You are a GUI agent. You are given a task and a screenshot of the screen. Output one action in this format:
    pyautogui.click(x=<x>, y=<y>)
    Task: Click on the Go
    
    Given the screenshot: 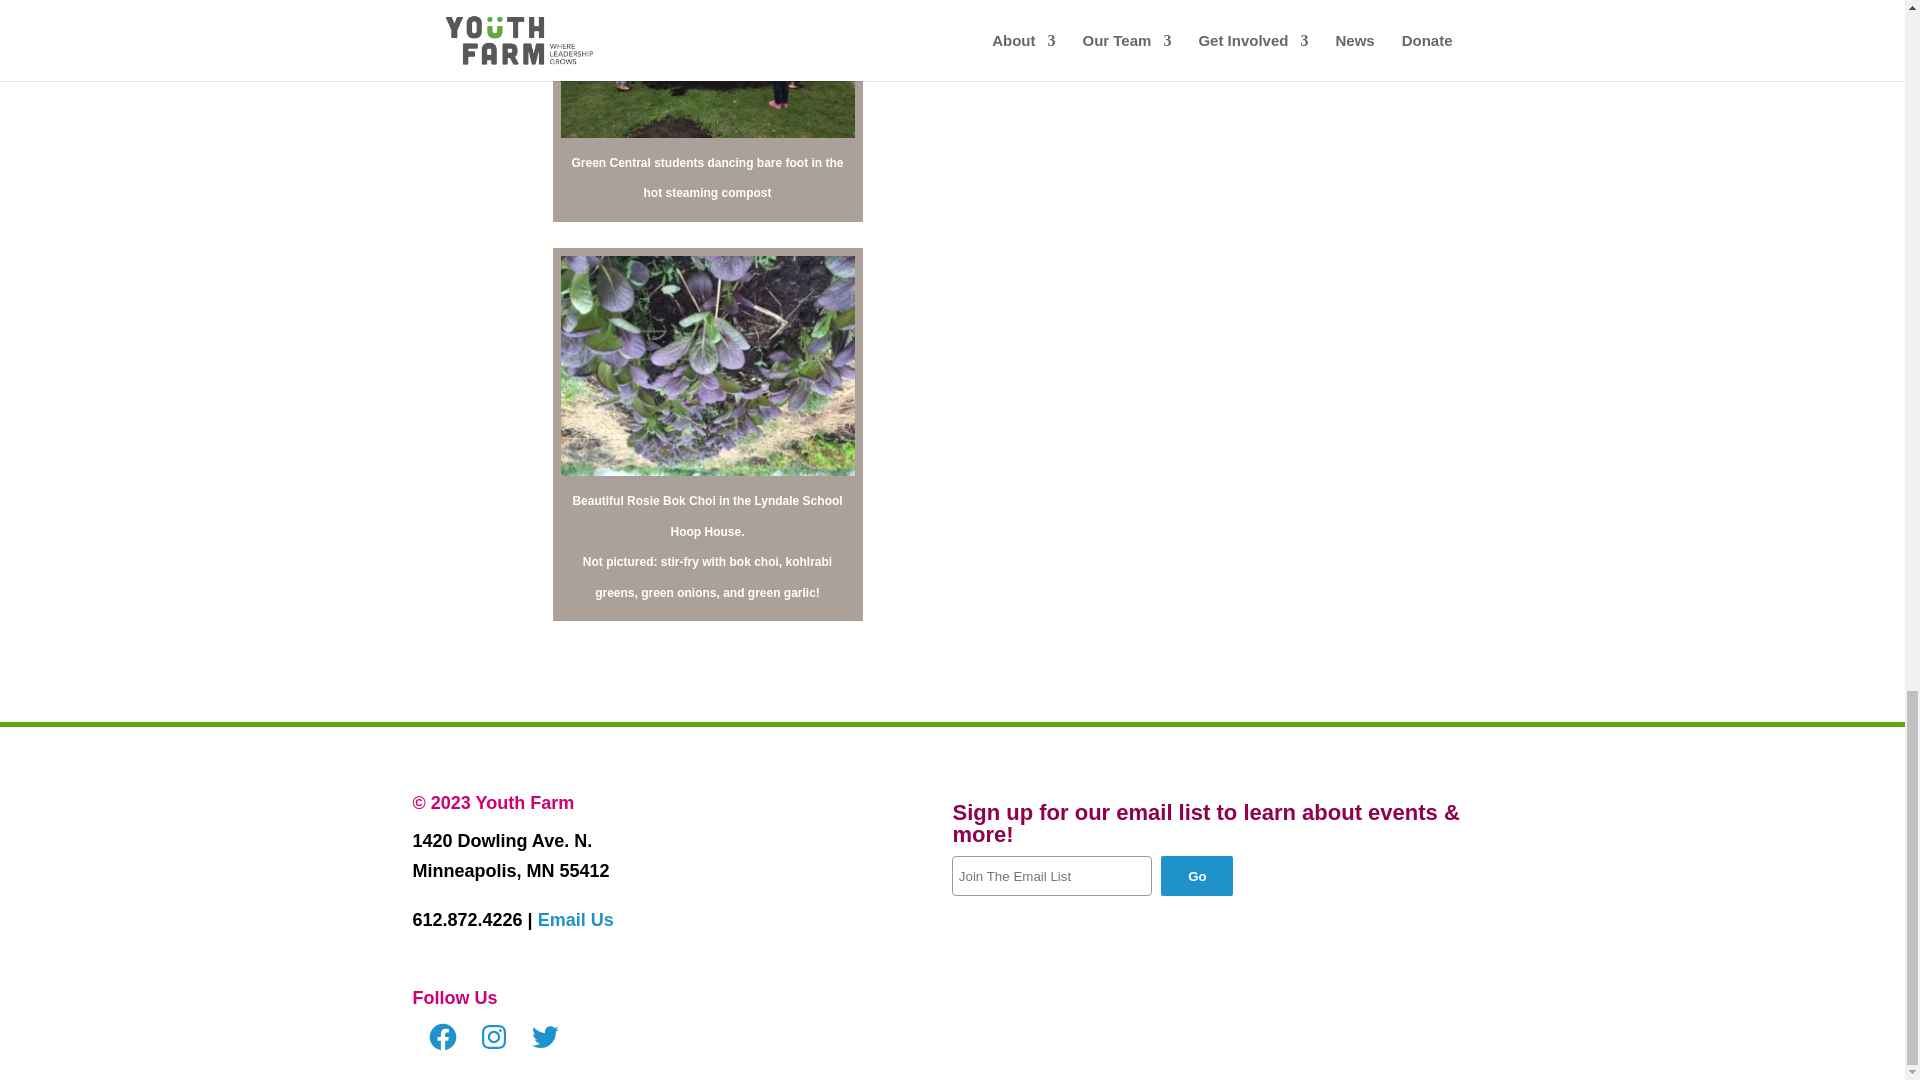 What is the action you would take?
    pyautogui.click(x=1196, y=876)
    